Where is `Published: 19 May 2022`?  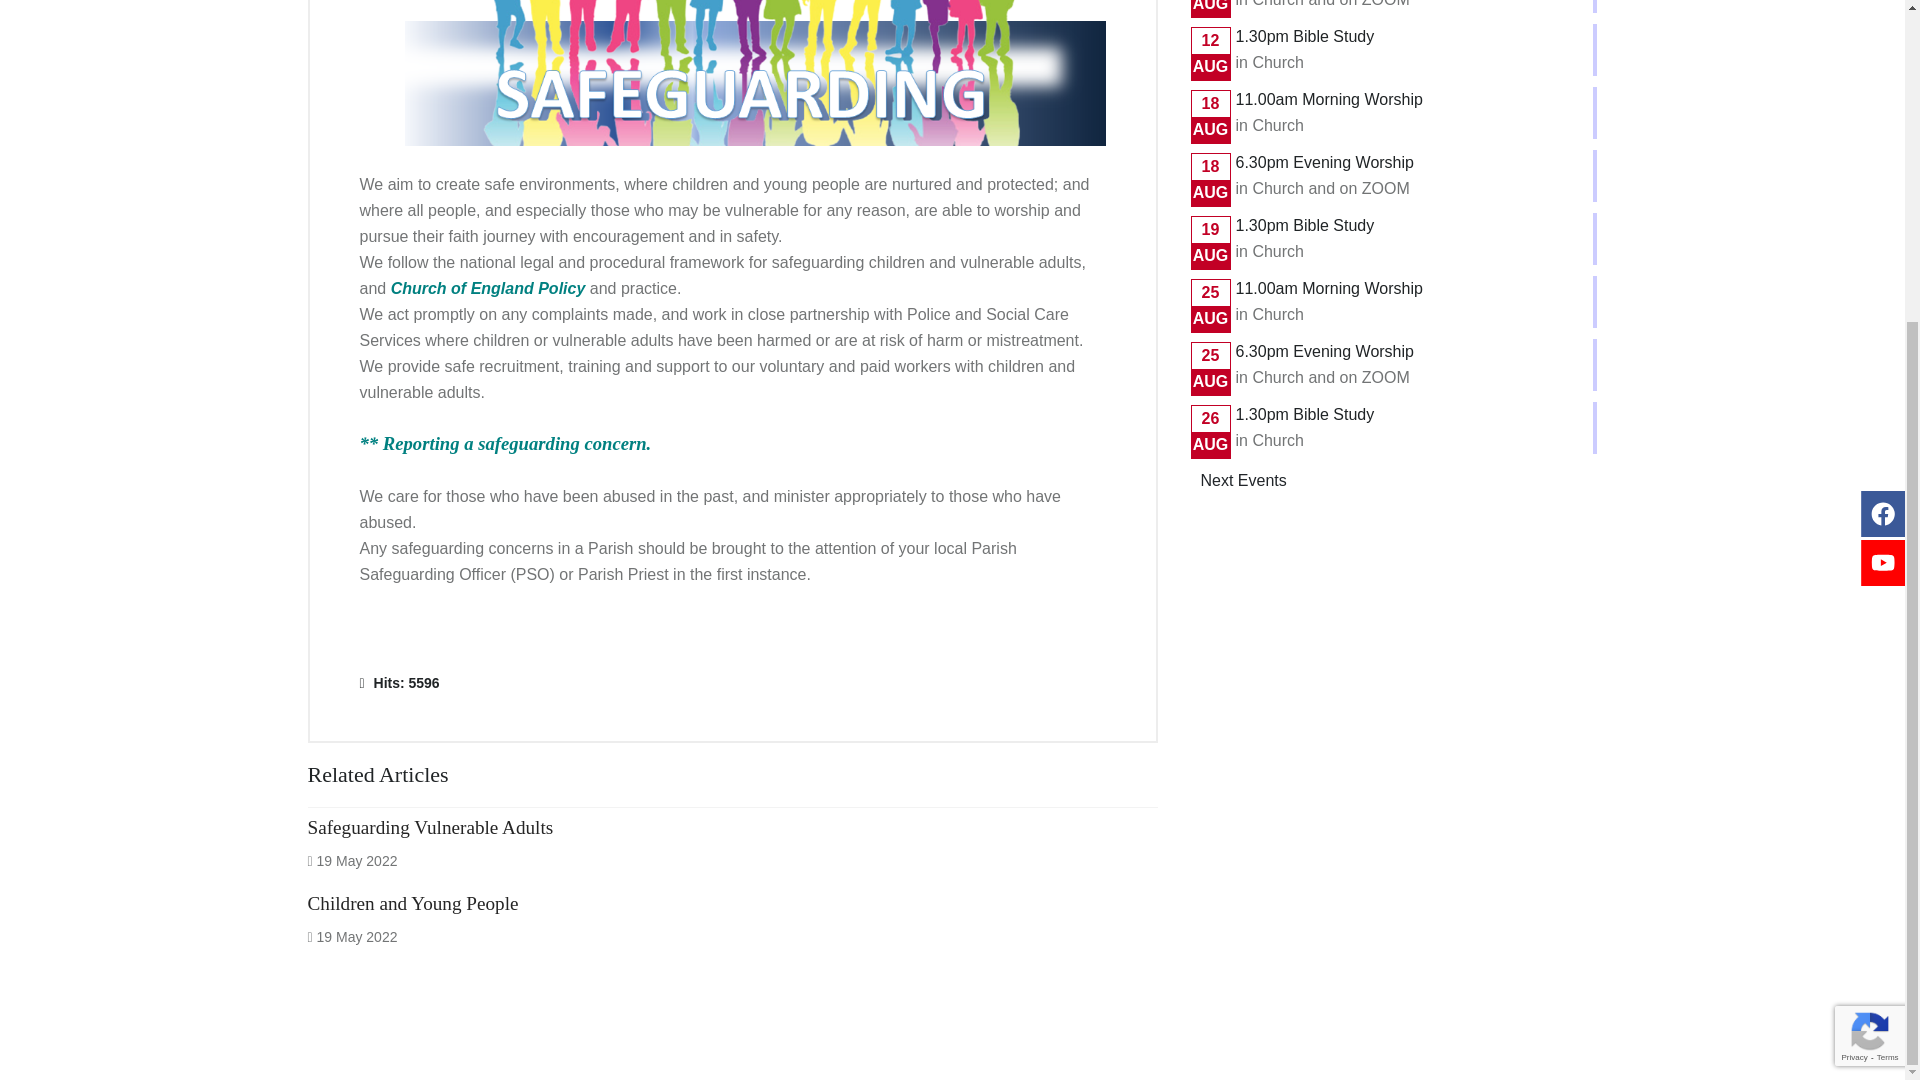
Published: 19 May 2022 is located at coordinates (352, 936).